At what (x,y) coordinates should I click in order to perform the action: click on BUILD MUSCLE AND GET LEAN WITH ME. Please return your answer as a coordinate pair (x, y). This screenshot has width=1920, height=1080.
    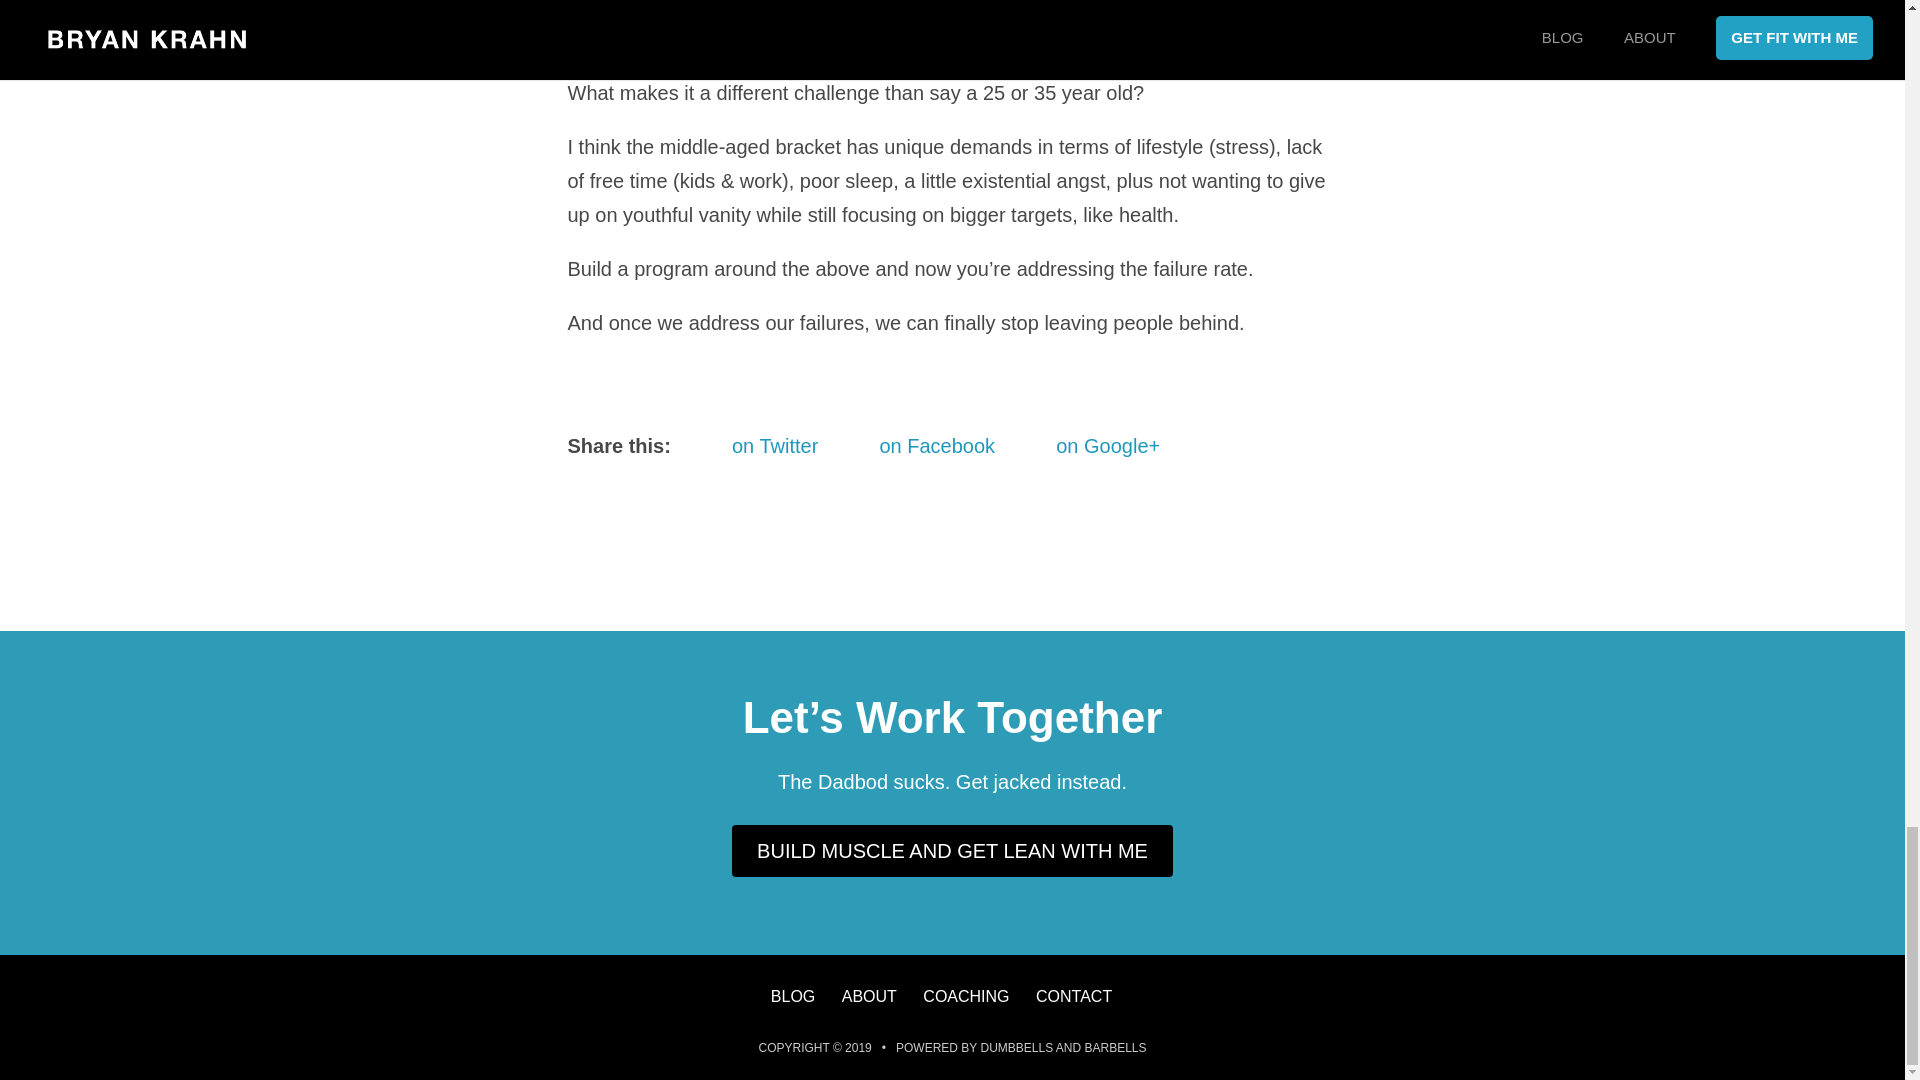
    Looking at the image, I should click on (952, 850).